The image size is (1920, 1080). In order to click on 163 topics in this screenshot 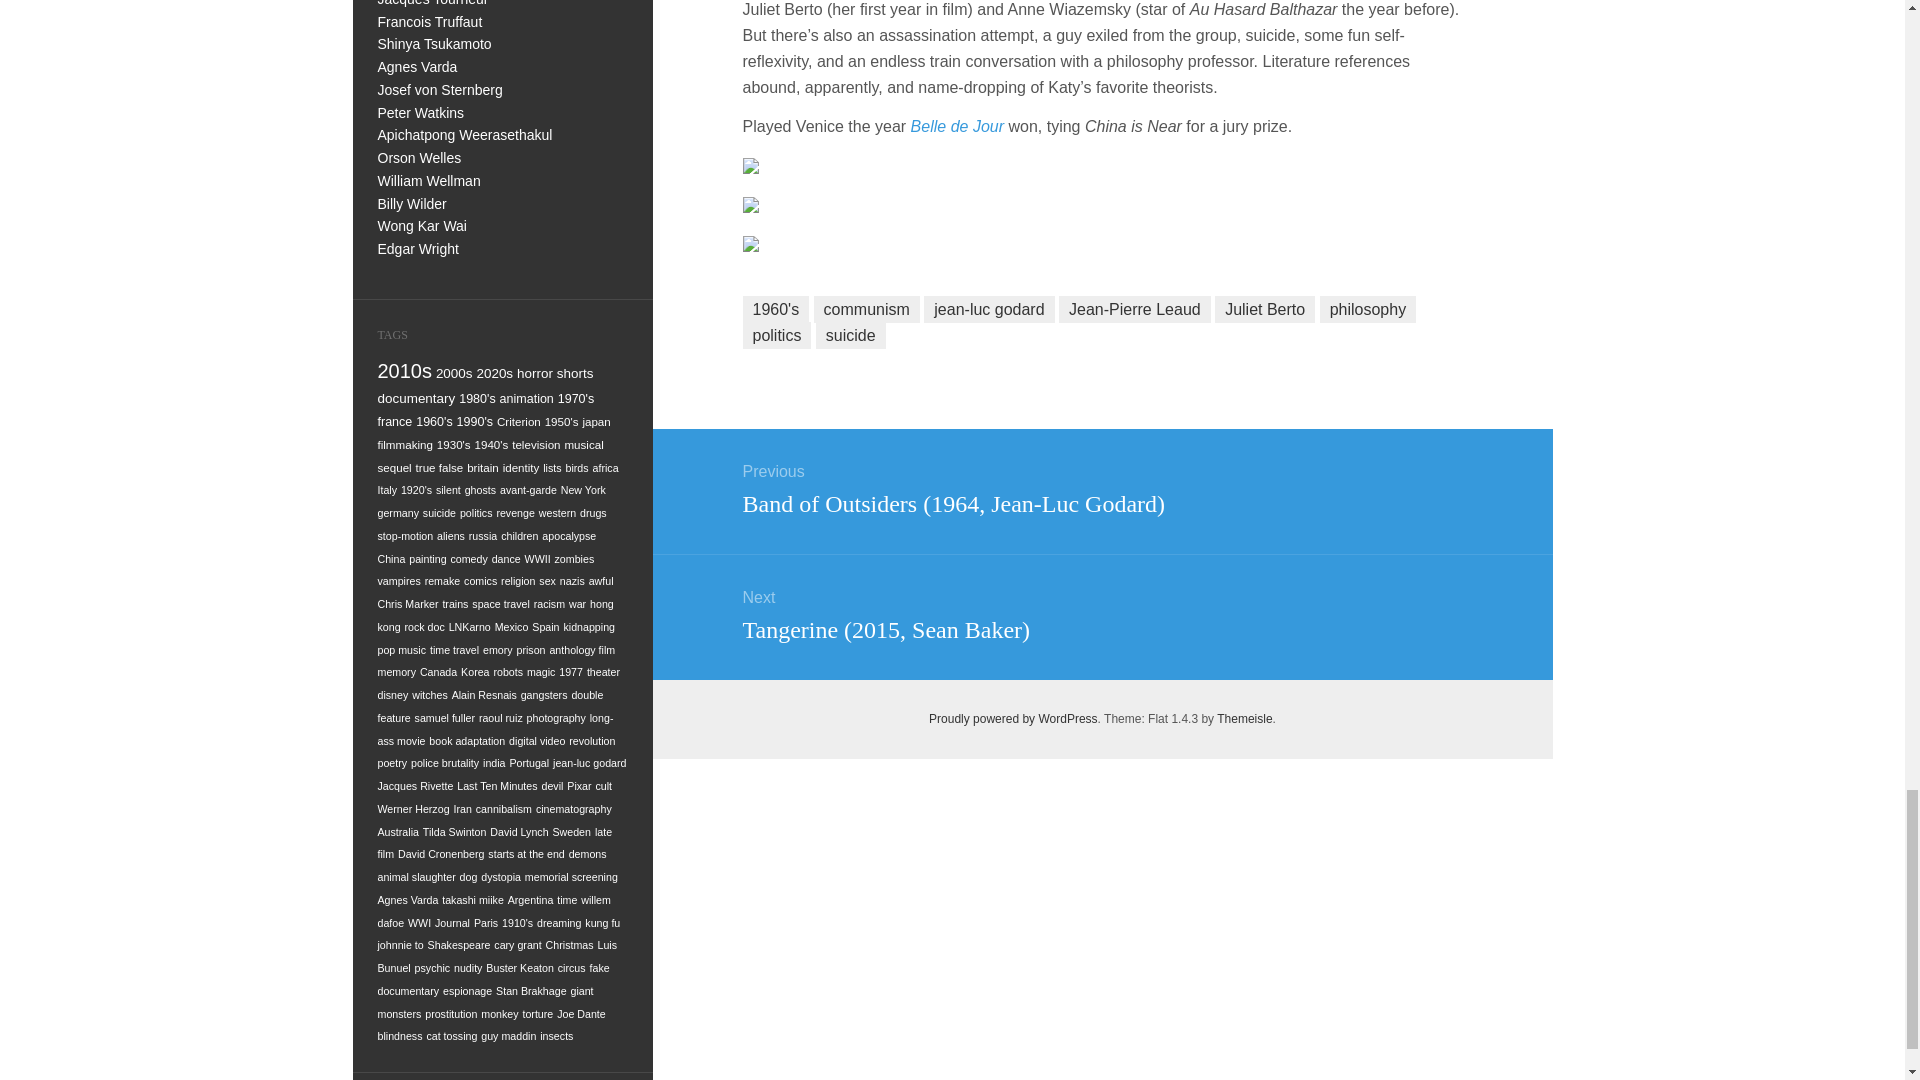, I will do `click(406, 444)`.